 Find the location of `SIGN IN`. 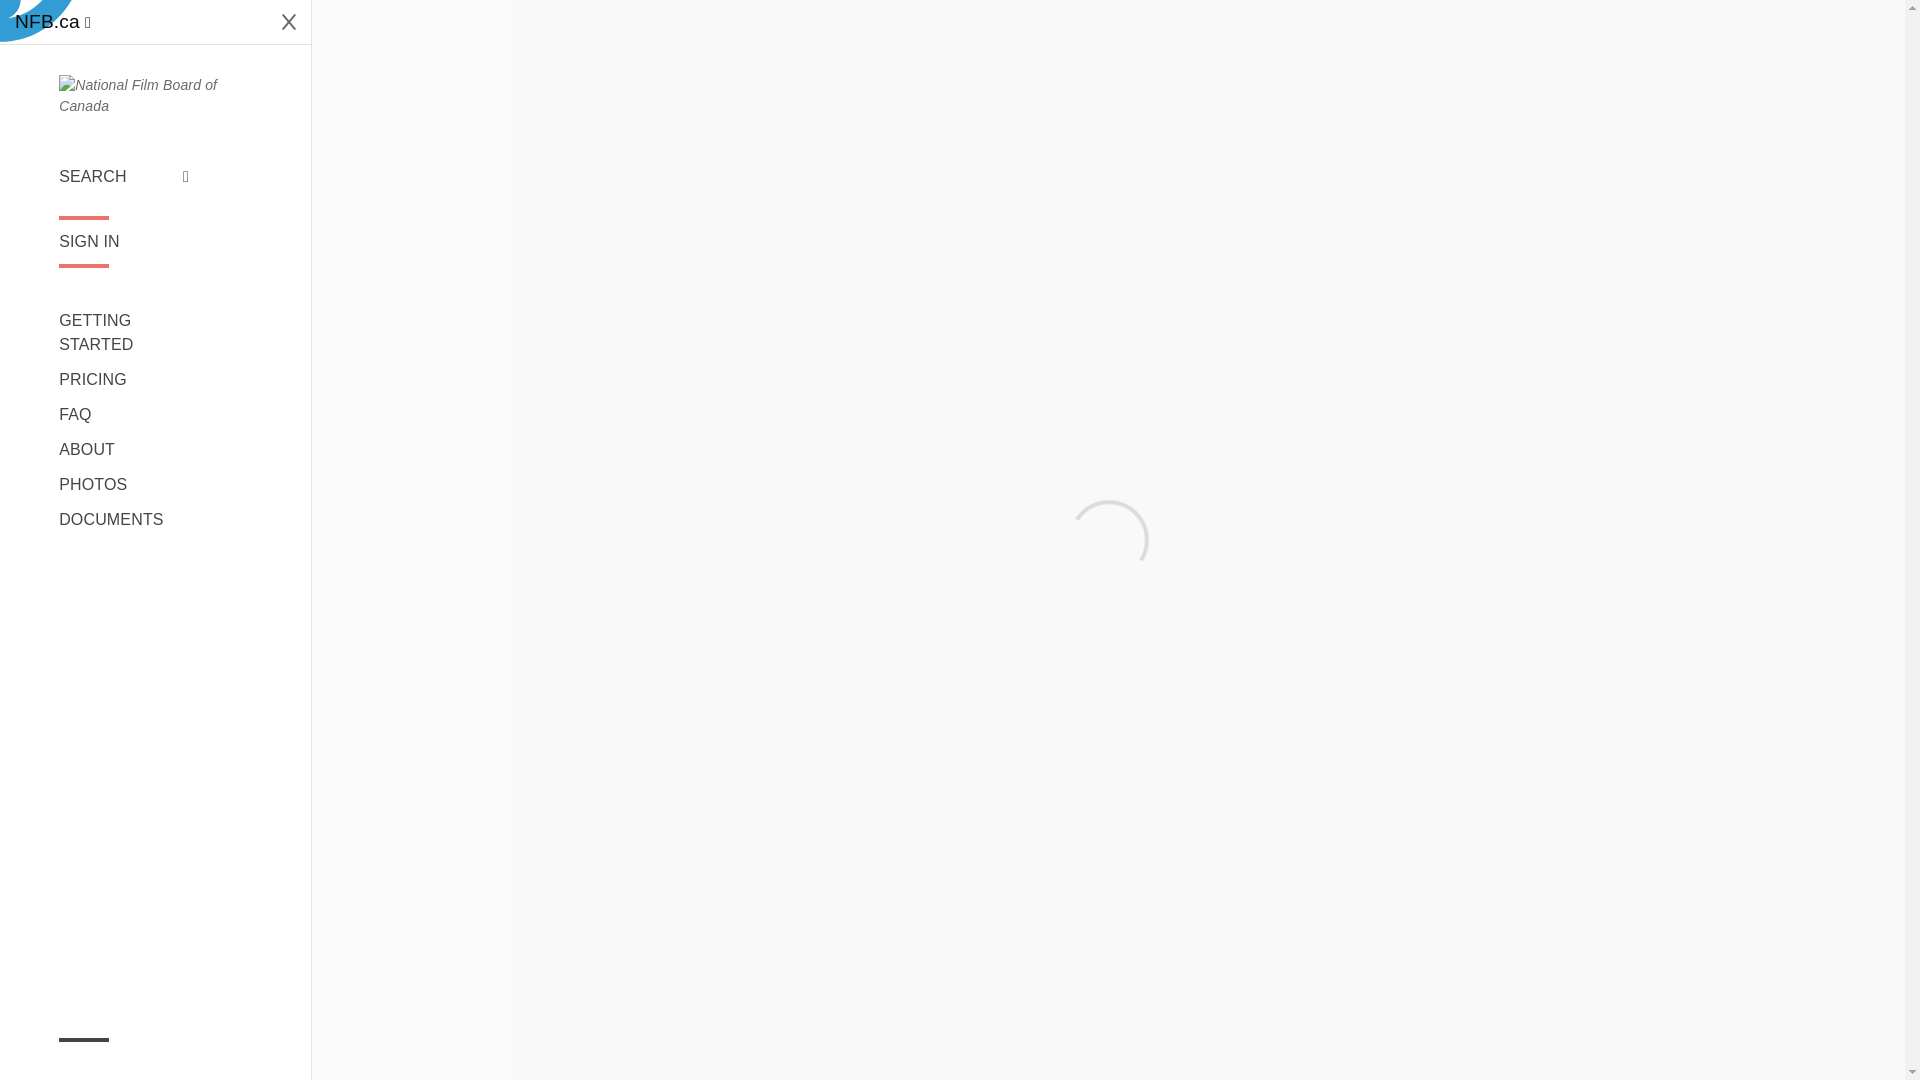

SIGN IN is located at coordinates (124, 242).